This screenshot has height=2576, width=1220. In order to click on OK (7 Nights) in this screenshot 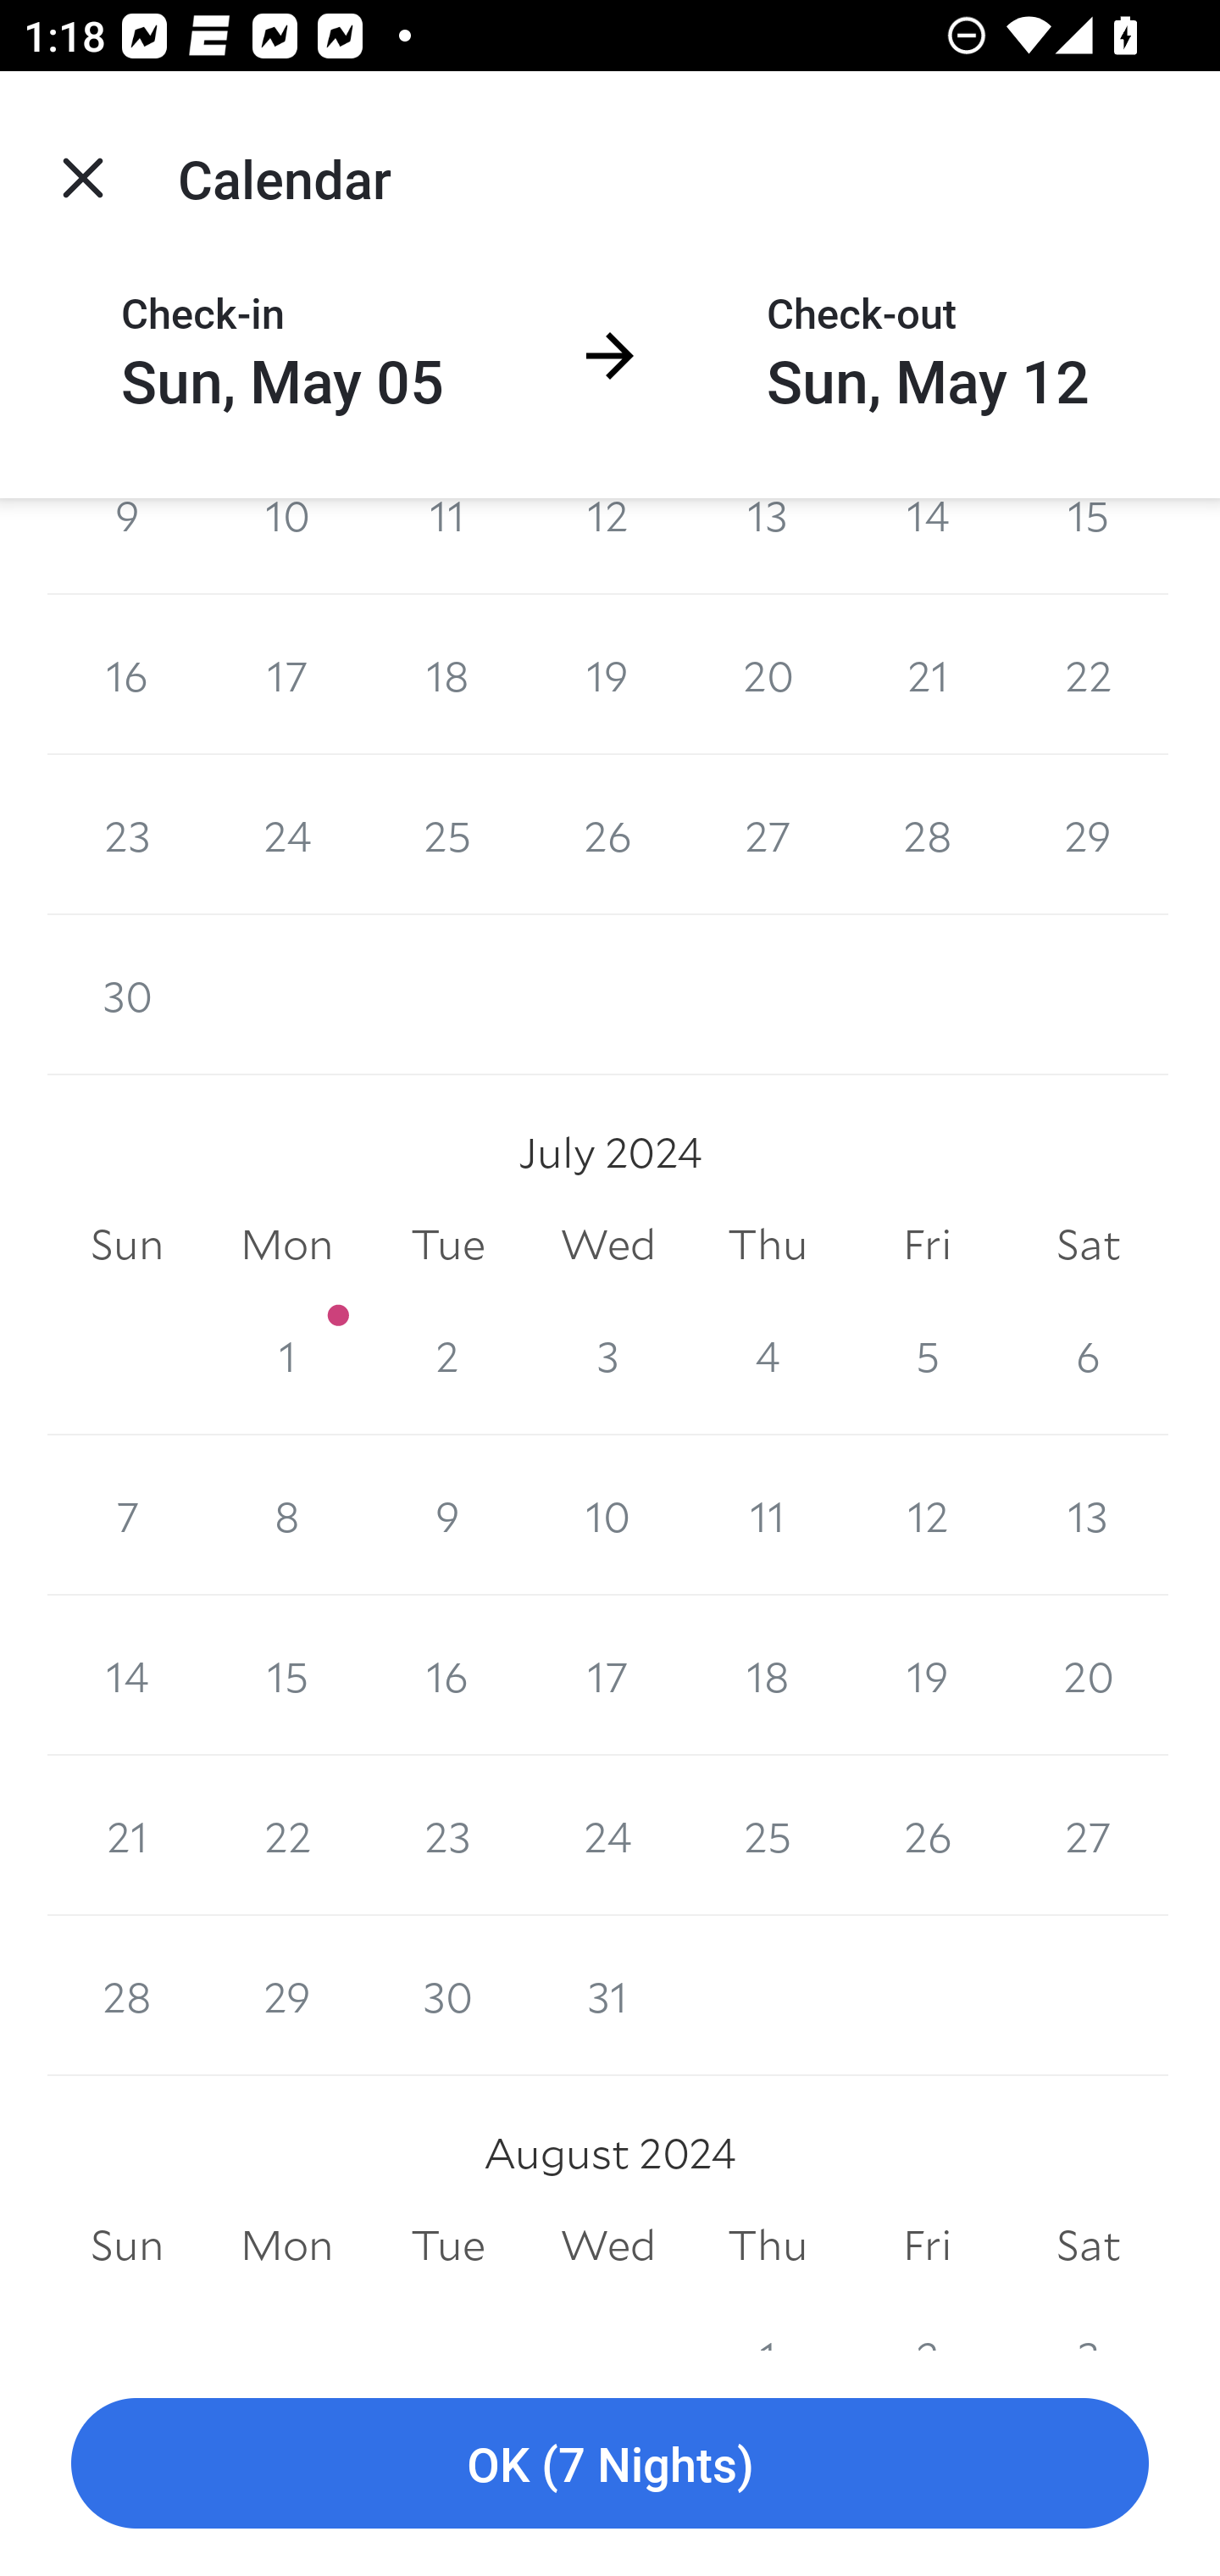, I will do `click(610, 2464)`.